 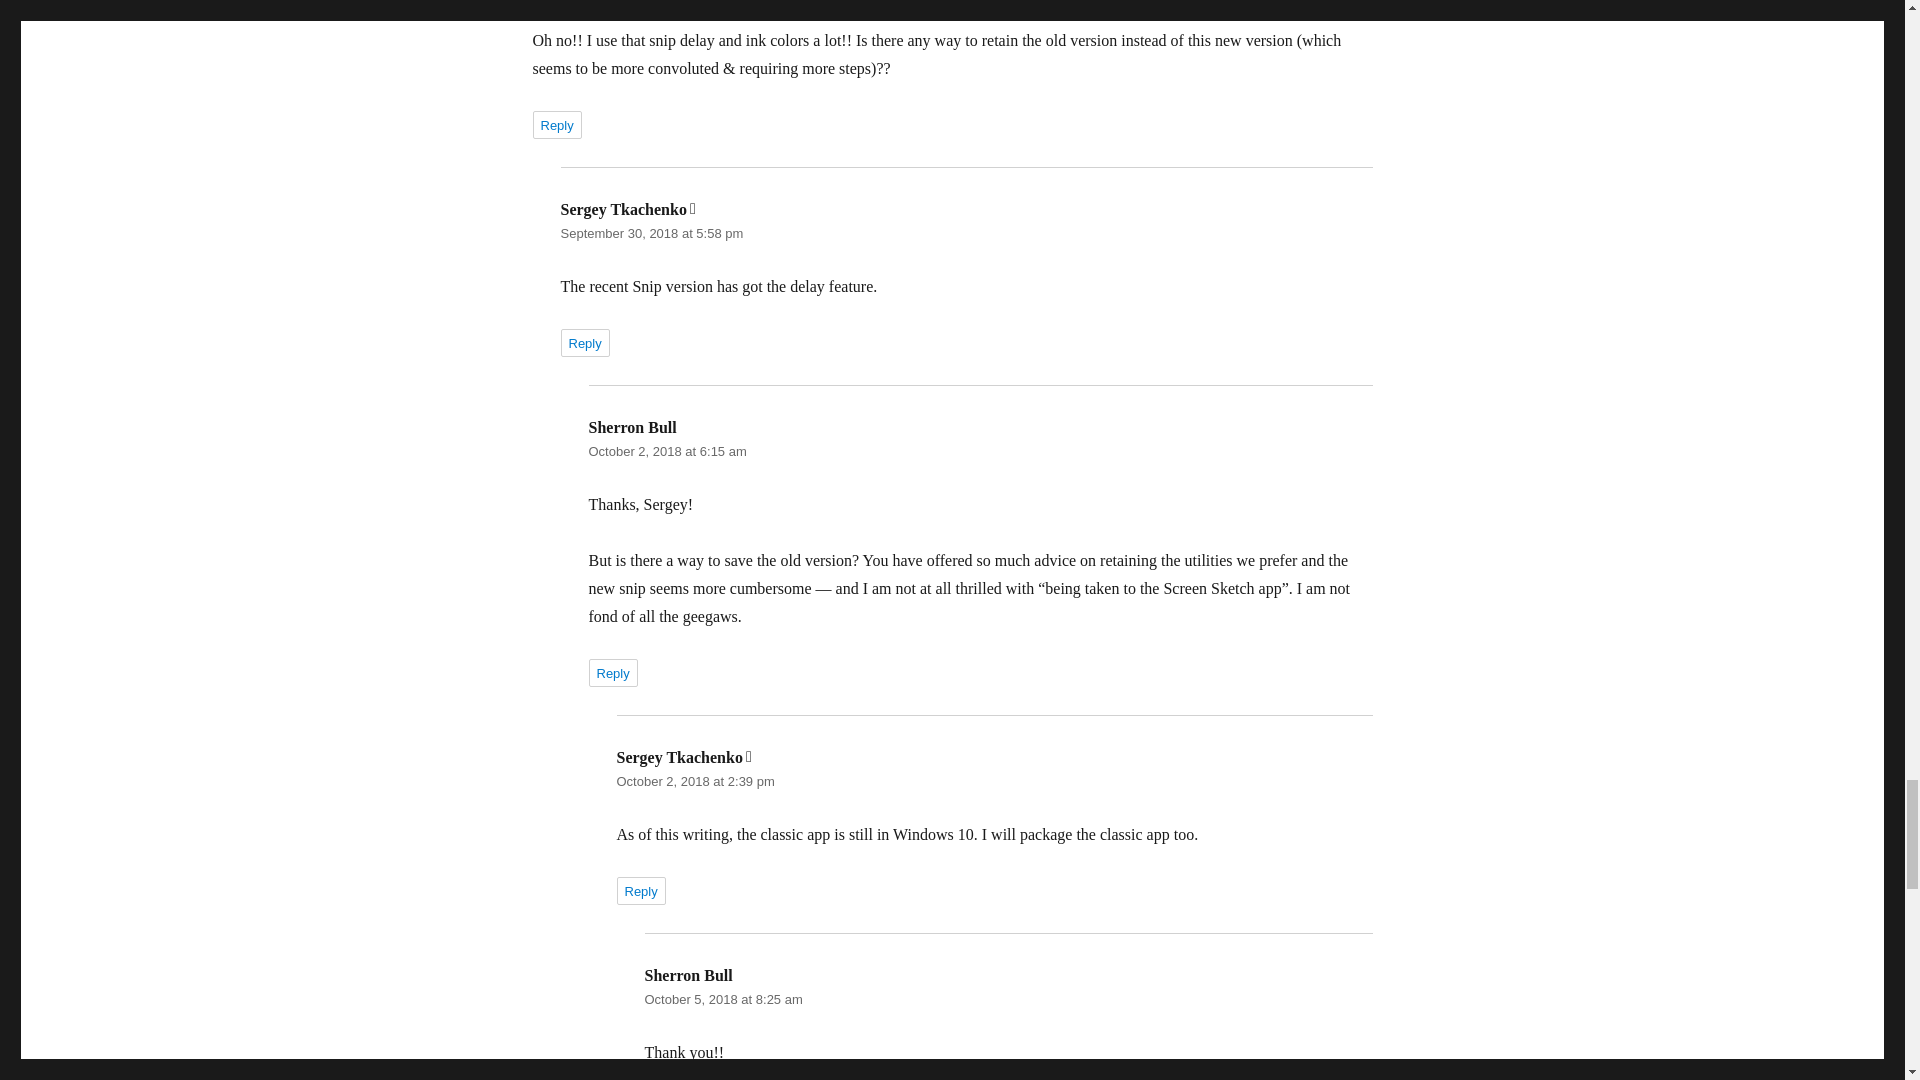 I want to click on October 2, 2018 at 2:39 pm, so click(x=694, y=782).